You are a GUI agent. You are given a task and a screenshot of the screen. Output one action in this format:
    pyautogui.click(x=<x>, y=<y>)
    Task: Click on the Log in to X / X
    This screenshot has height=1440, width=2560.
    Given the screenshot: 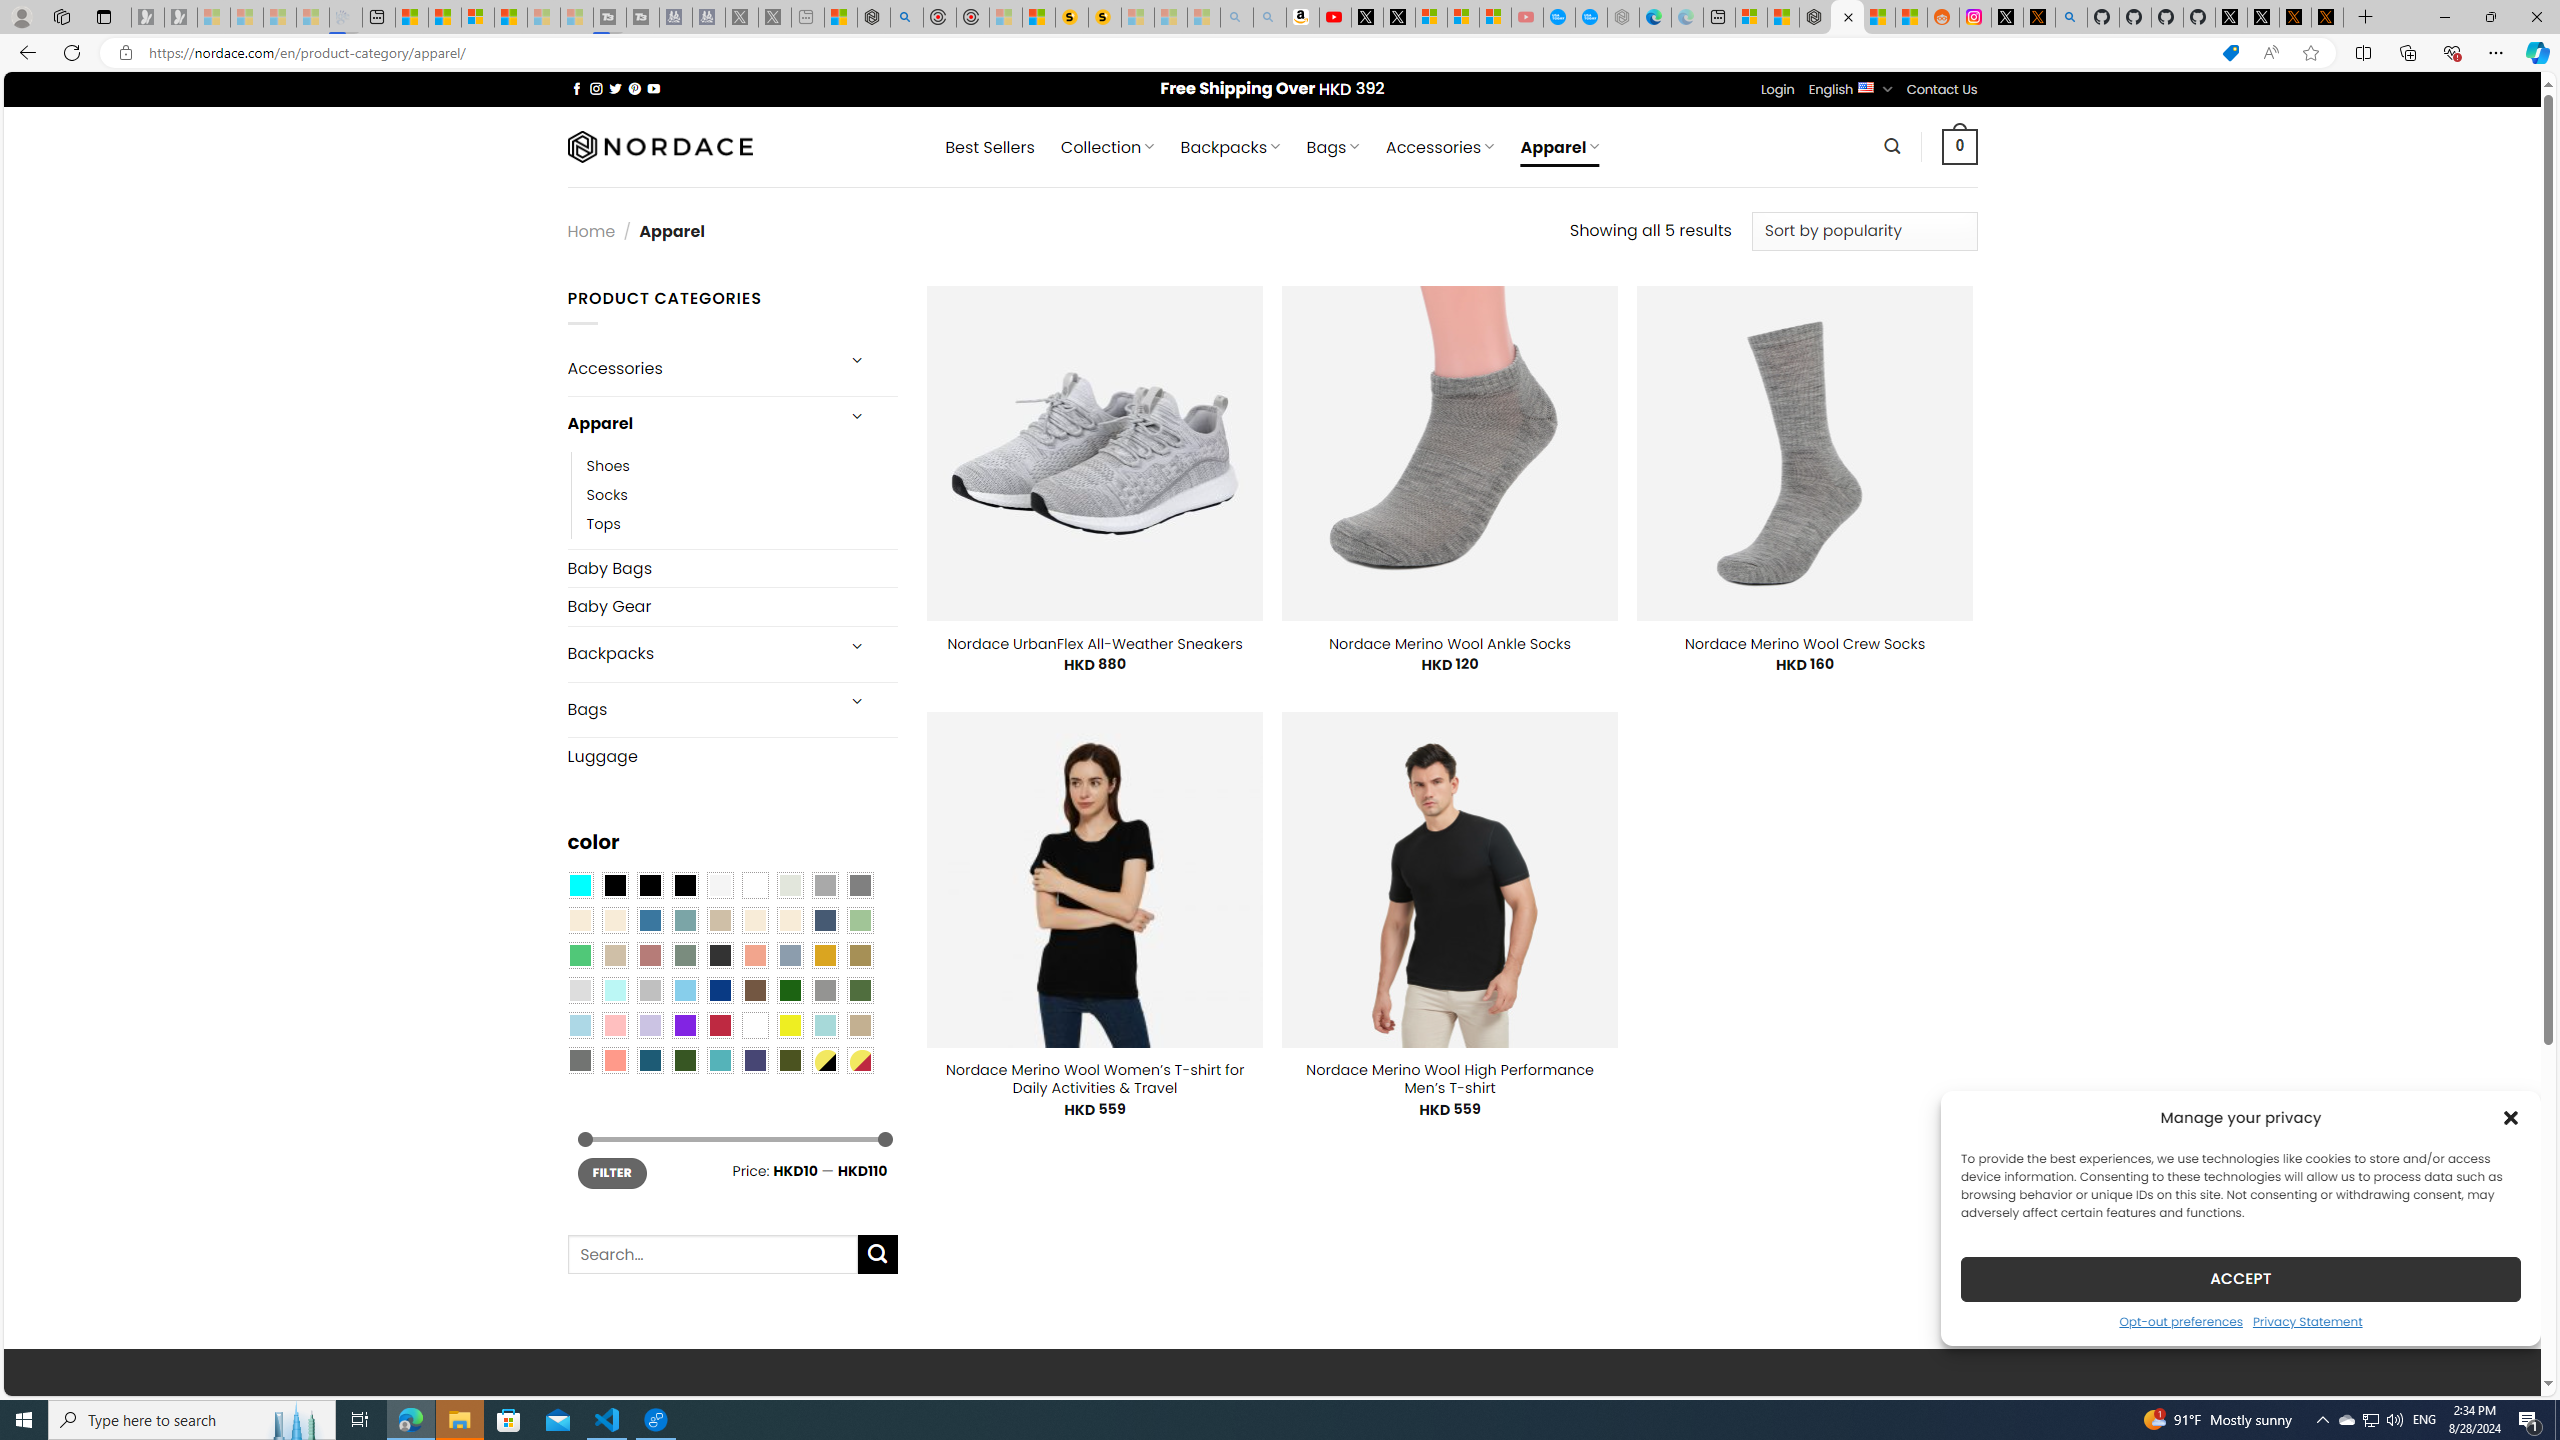 What is the action you would take?
    pyautogui.click(x=2008, y=17)
    